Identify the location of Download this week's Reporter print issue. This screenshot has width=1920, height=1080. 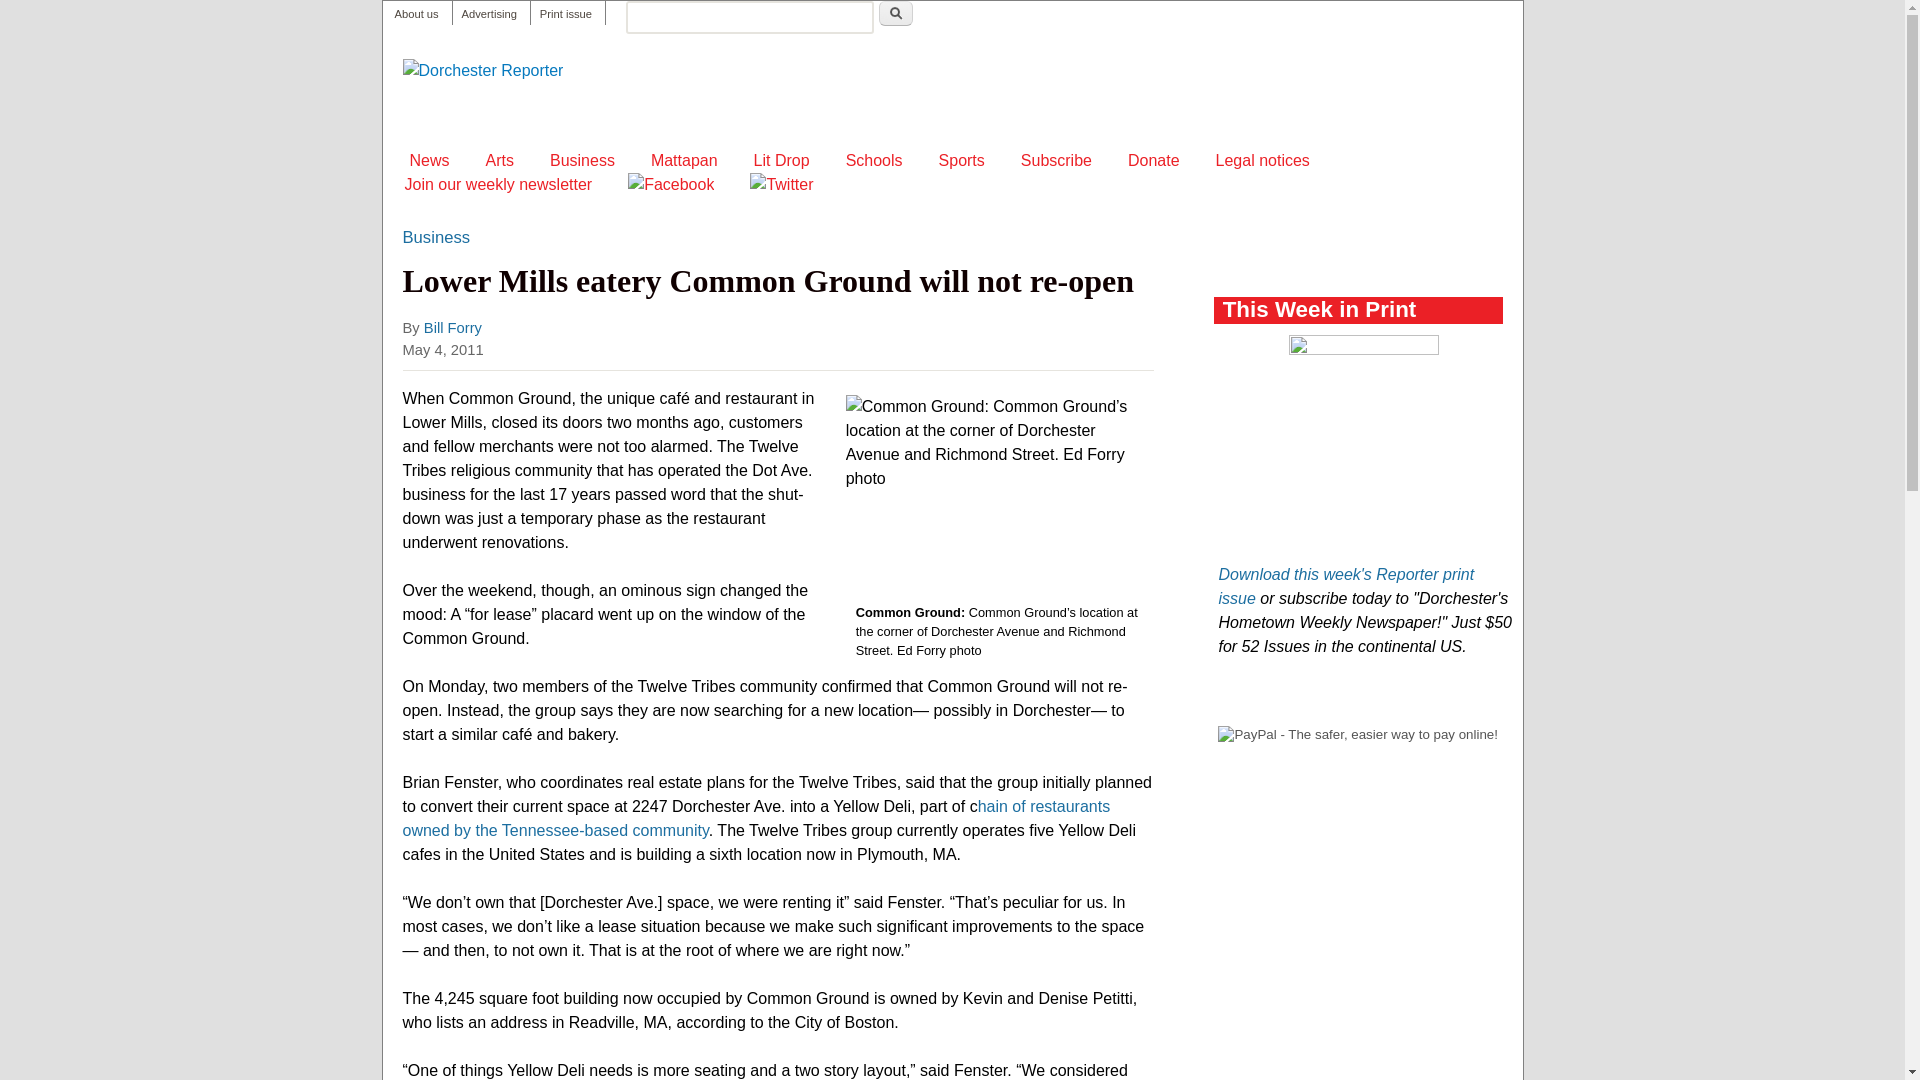
(1346, 586).